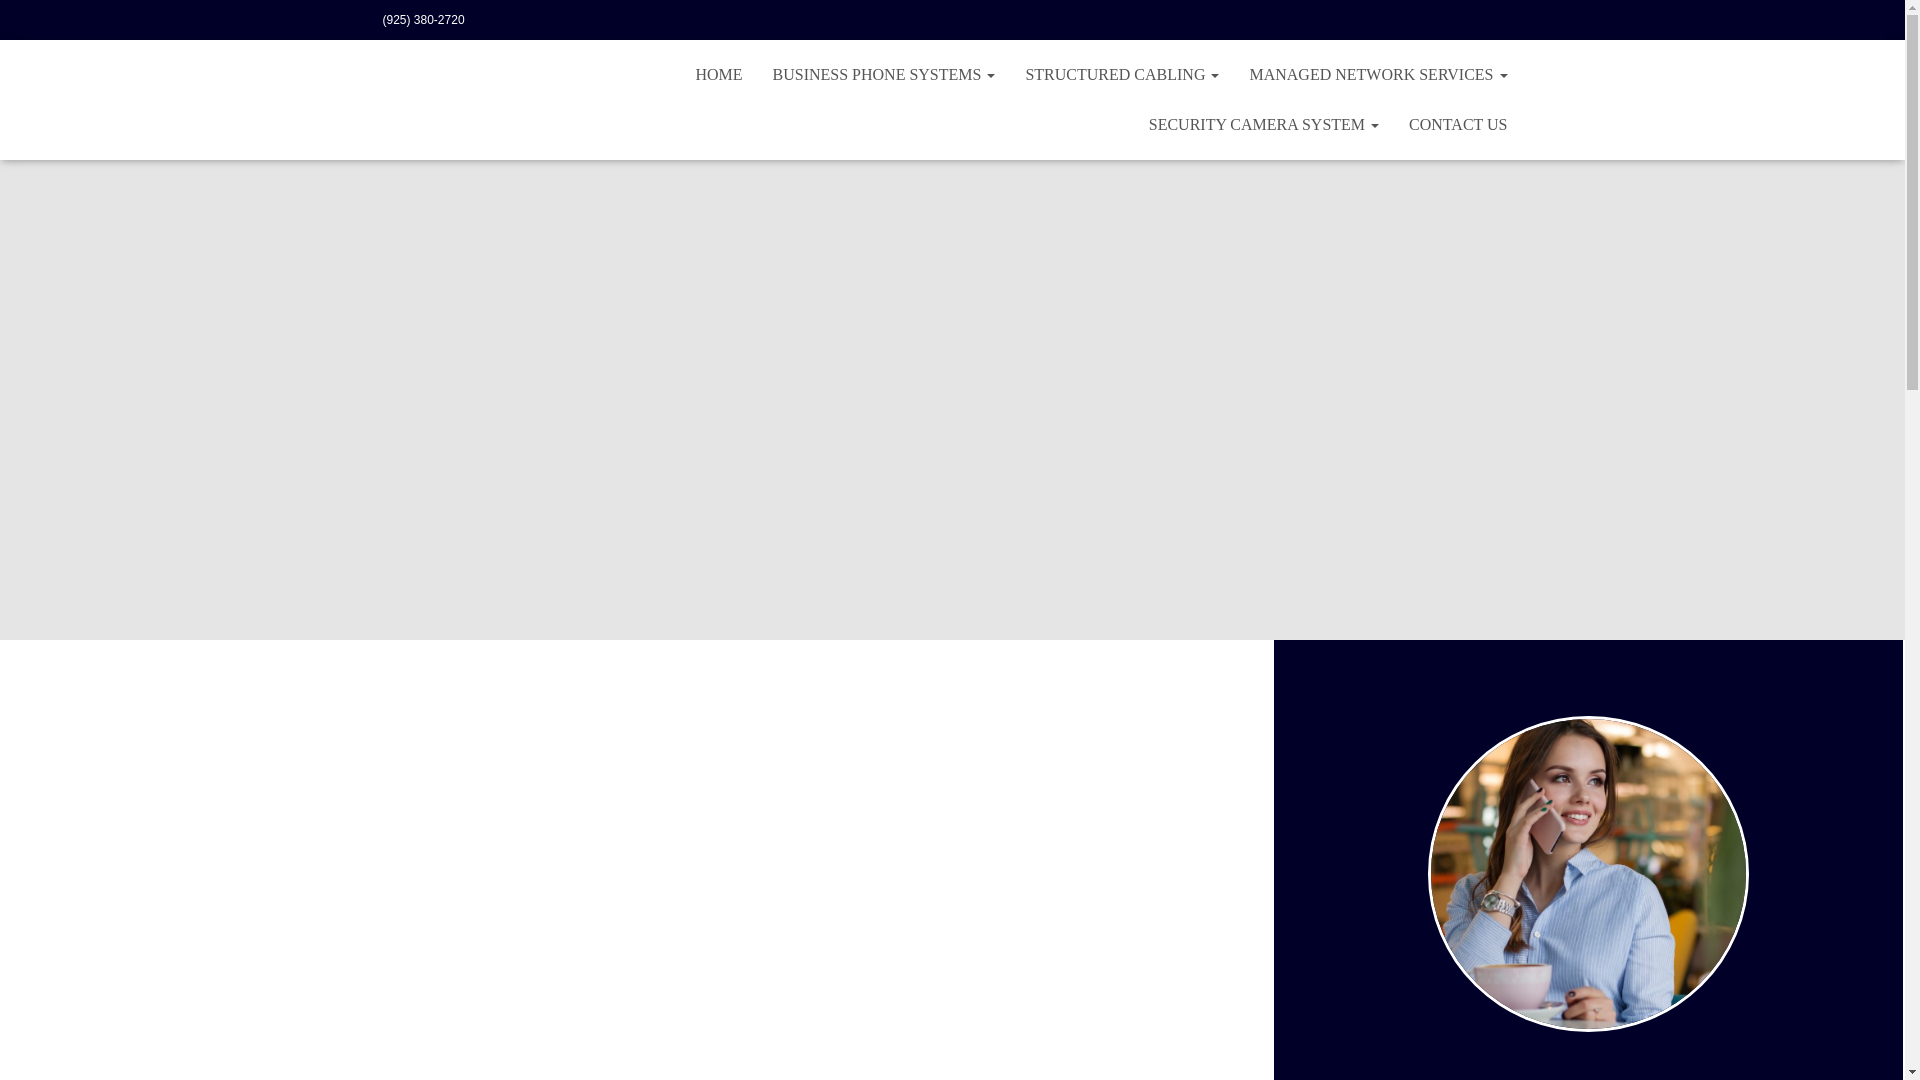  Describe the element at coordinates (1264, 125) in the screenshot. I see `SECURITY CAMERA SYSTEM` at that location.